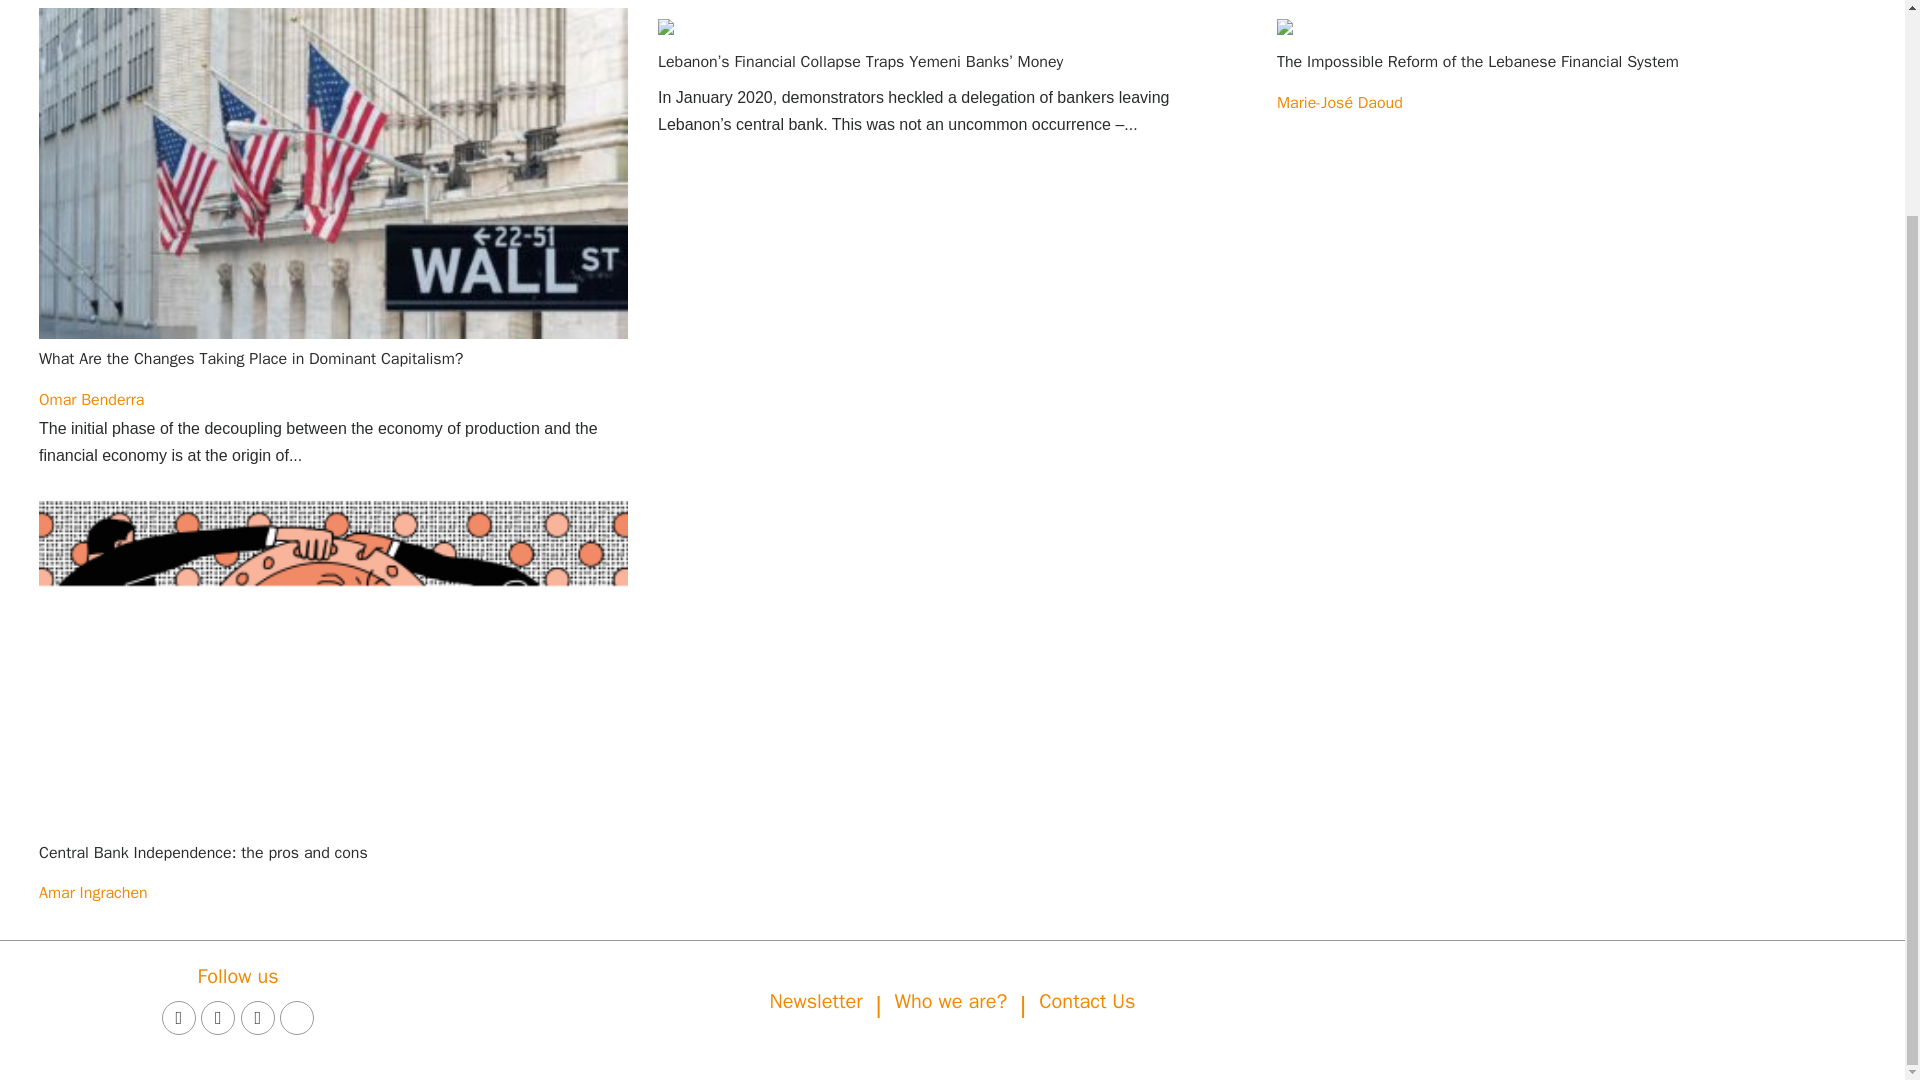 This screenshot has height=1080, width=1920. What do you see at coordinates (816, 1002) in the screenshot?
I see `Newsletter` at bounding box center [816, 1002].